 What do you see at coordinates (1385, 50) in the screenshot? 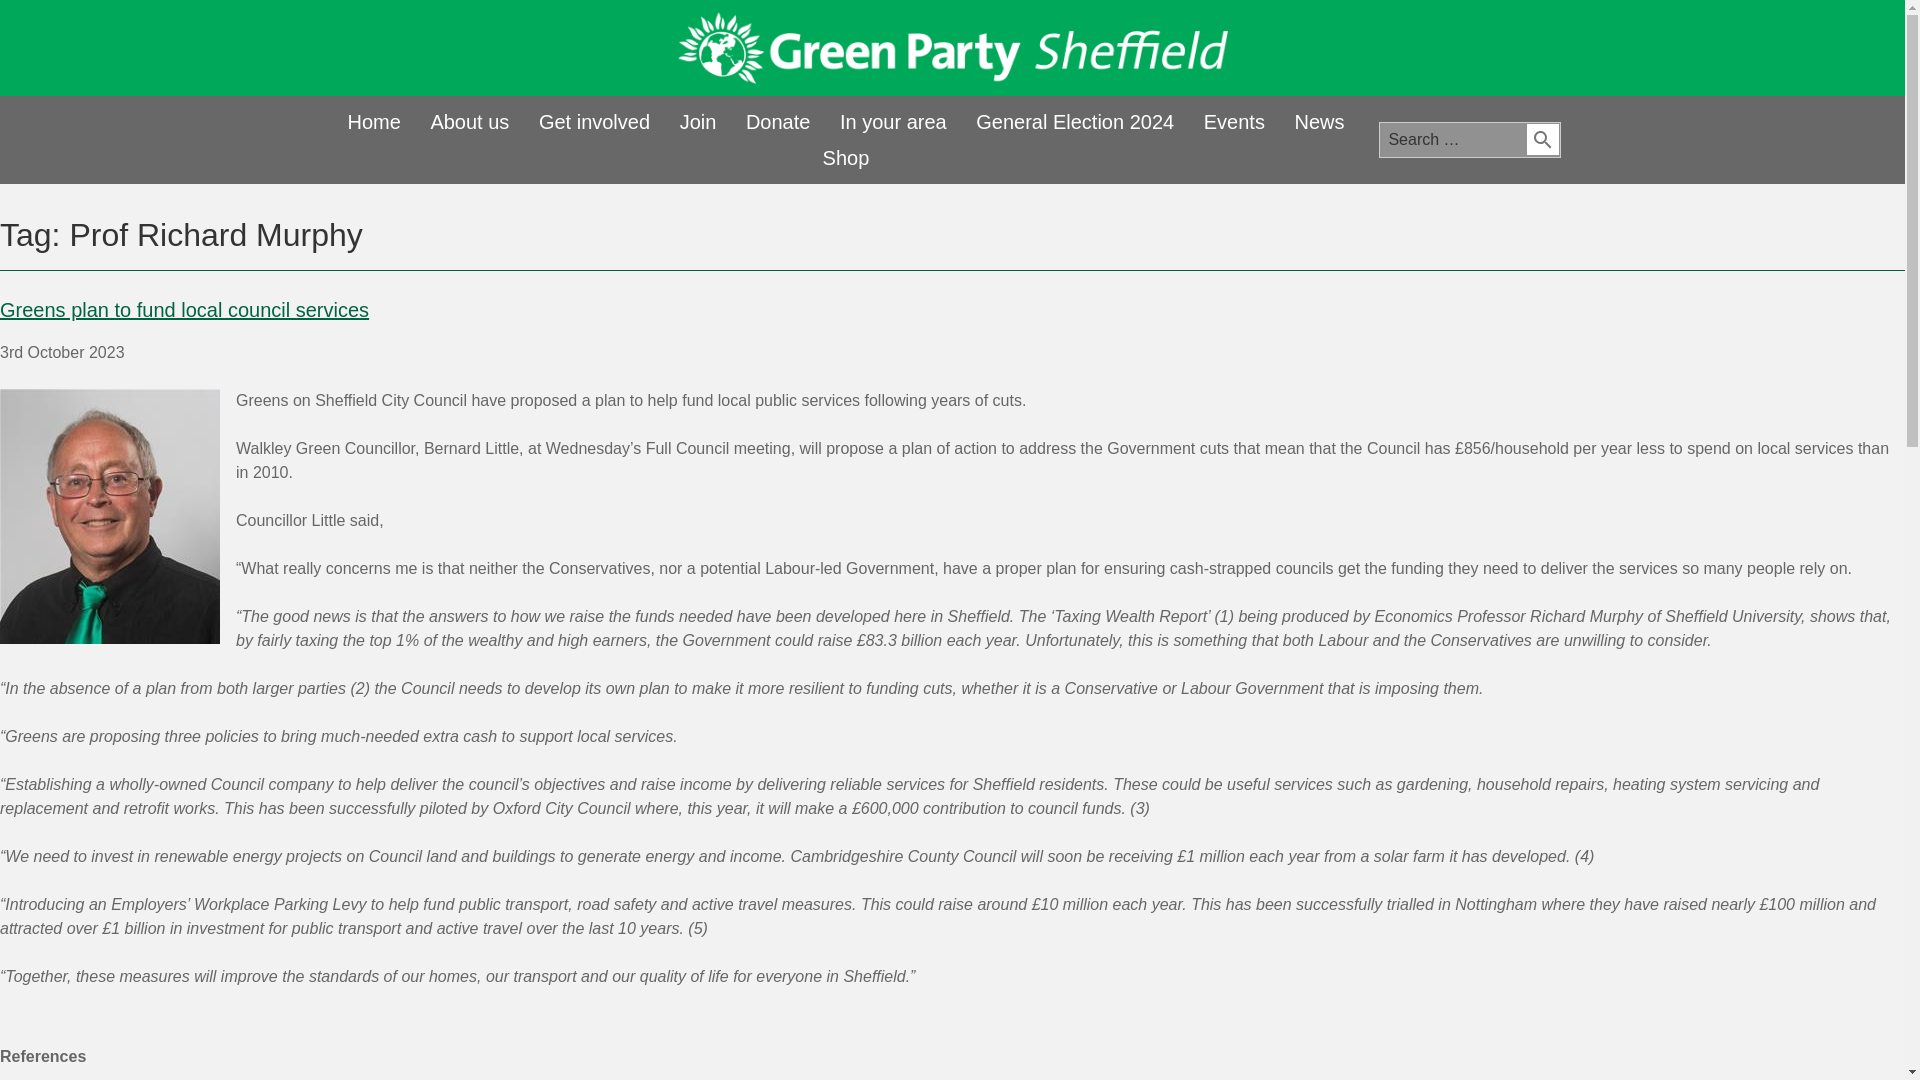
I see `Facebook` at bounding box center [1385, 50].